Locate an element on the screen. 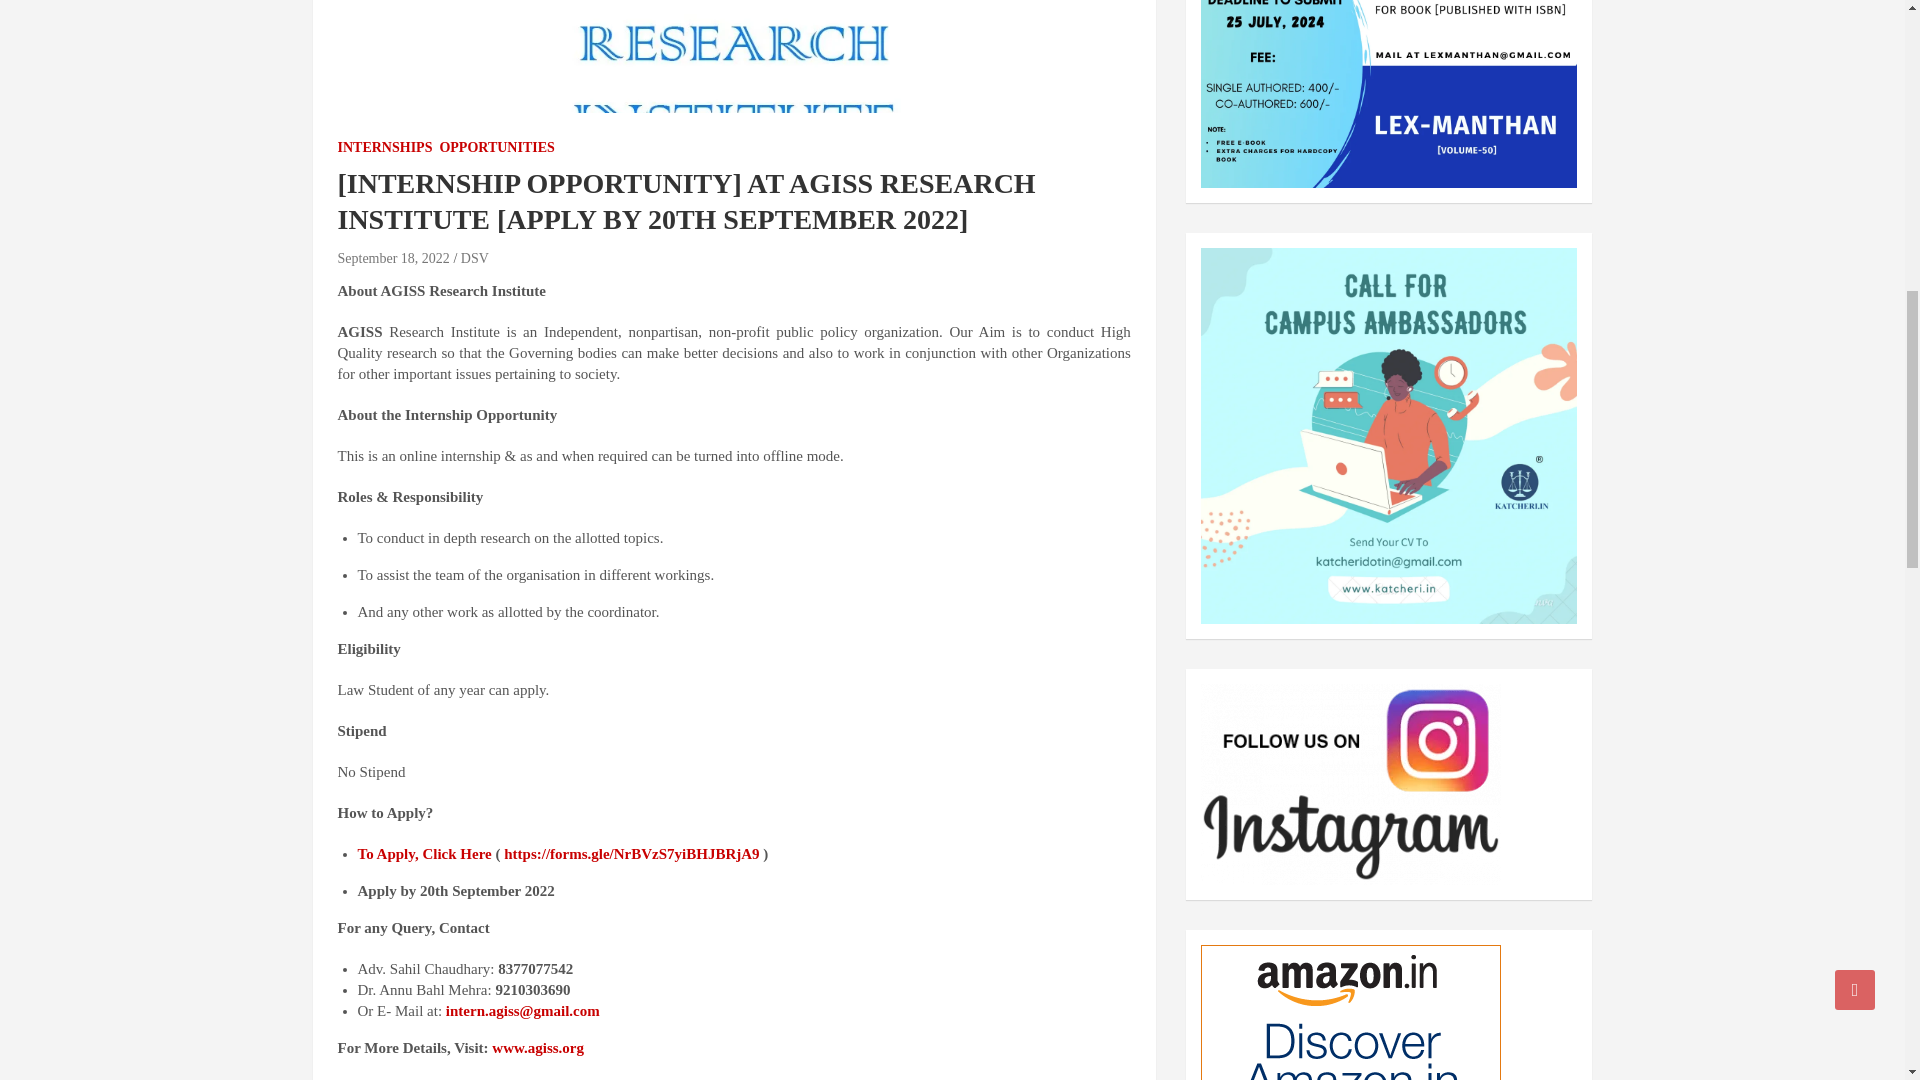 The height and width of the screenshot is (1080, 1920). OPPORTUNITIES is located at coordinates (496, 148).